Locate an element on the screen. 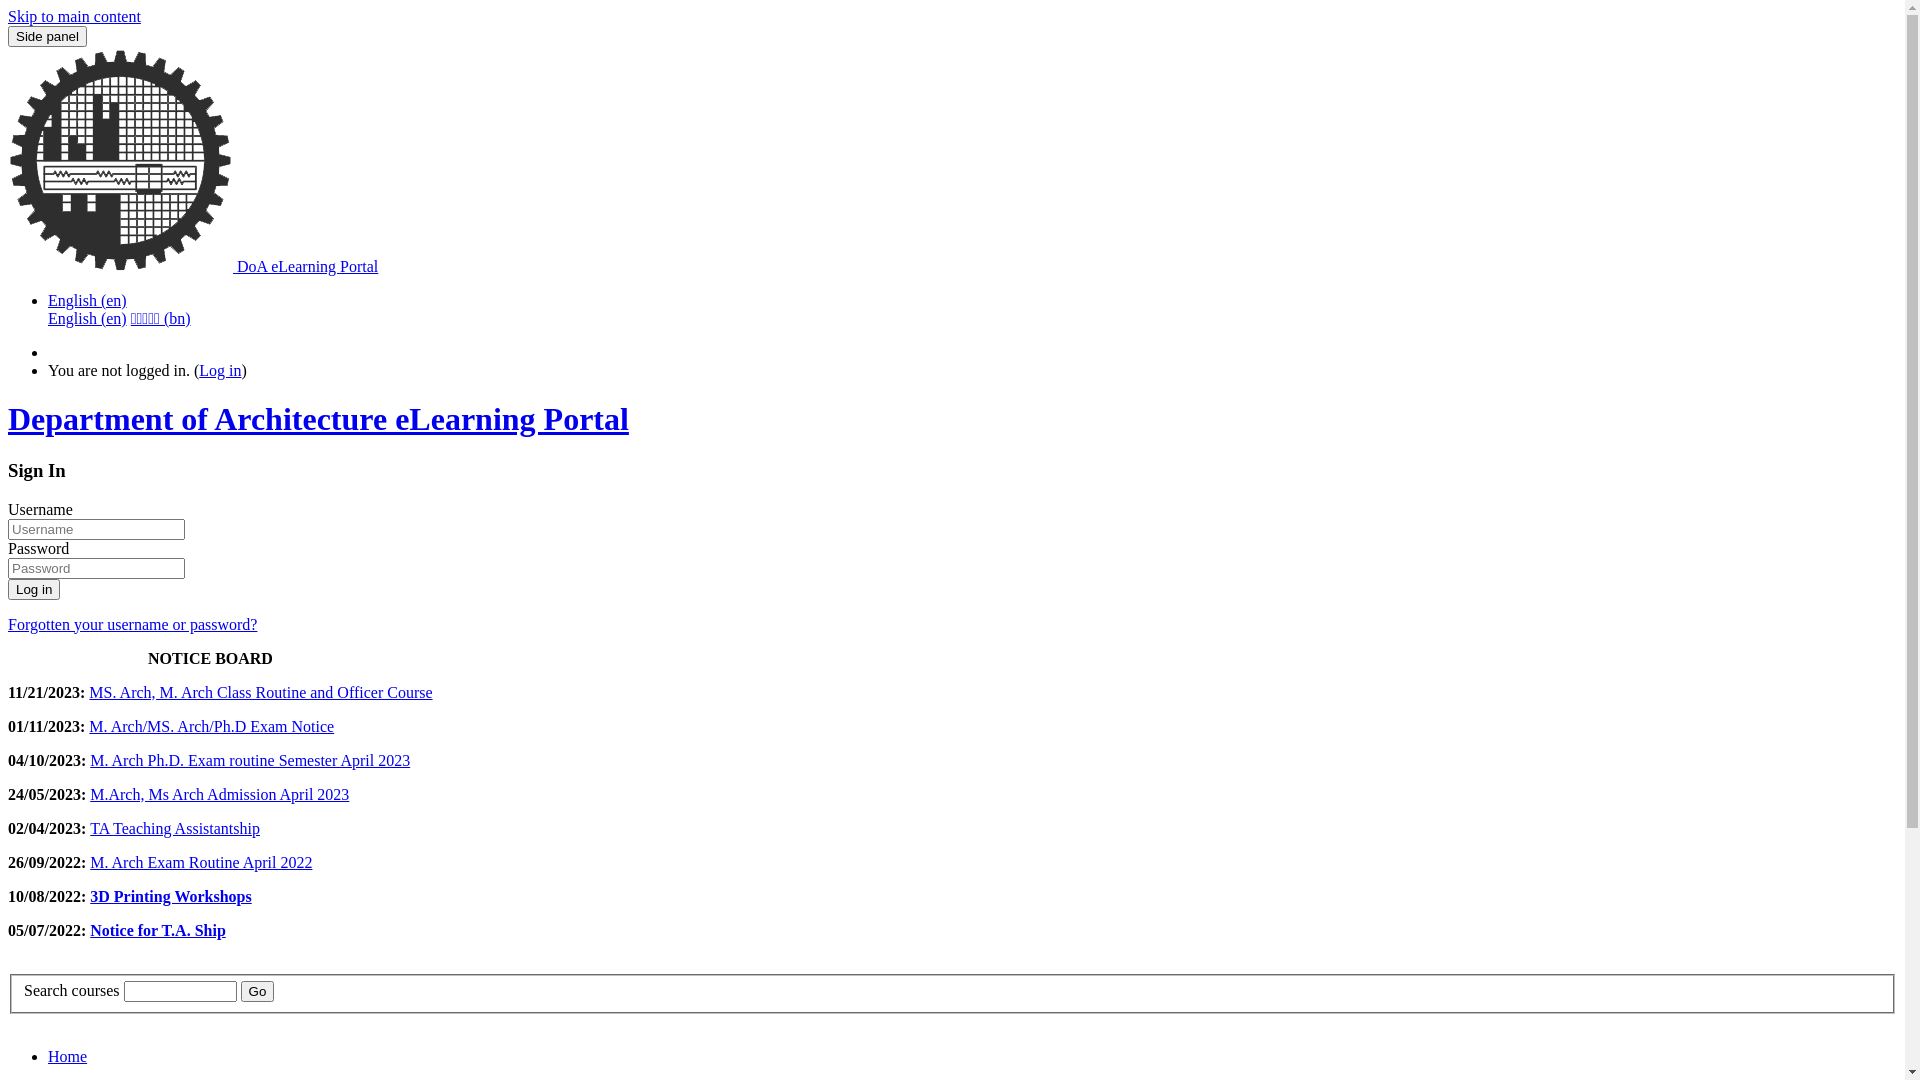  Notice for T.A. Ship is located at coordinates (158, 930).